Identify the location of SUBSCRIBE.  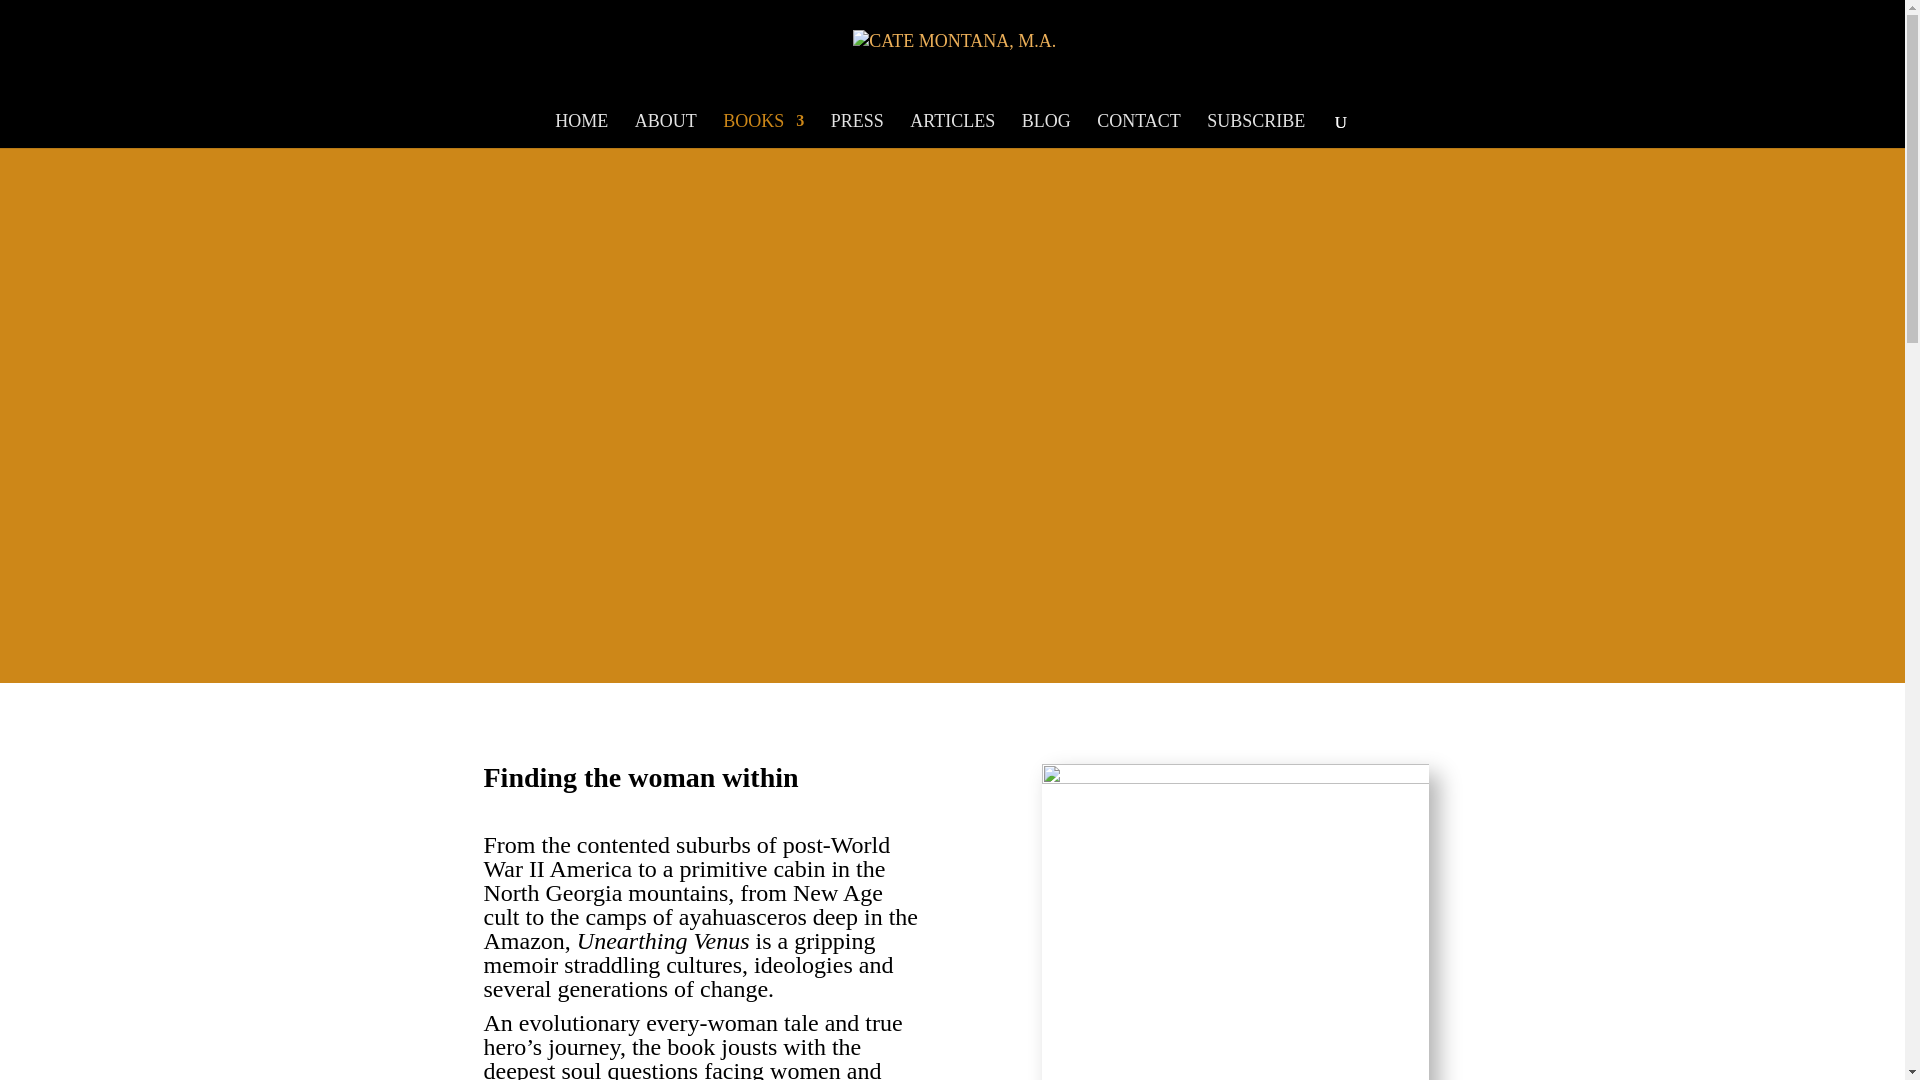
(1256, 130).